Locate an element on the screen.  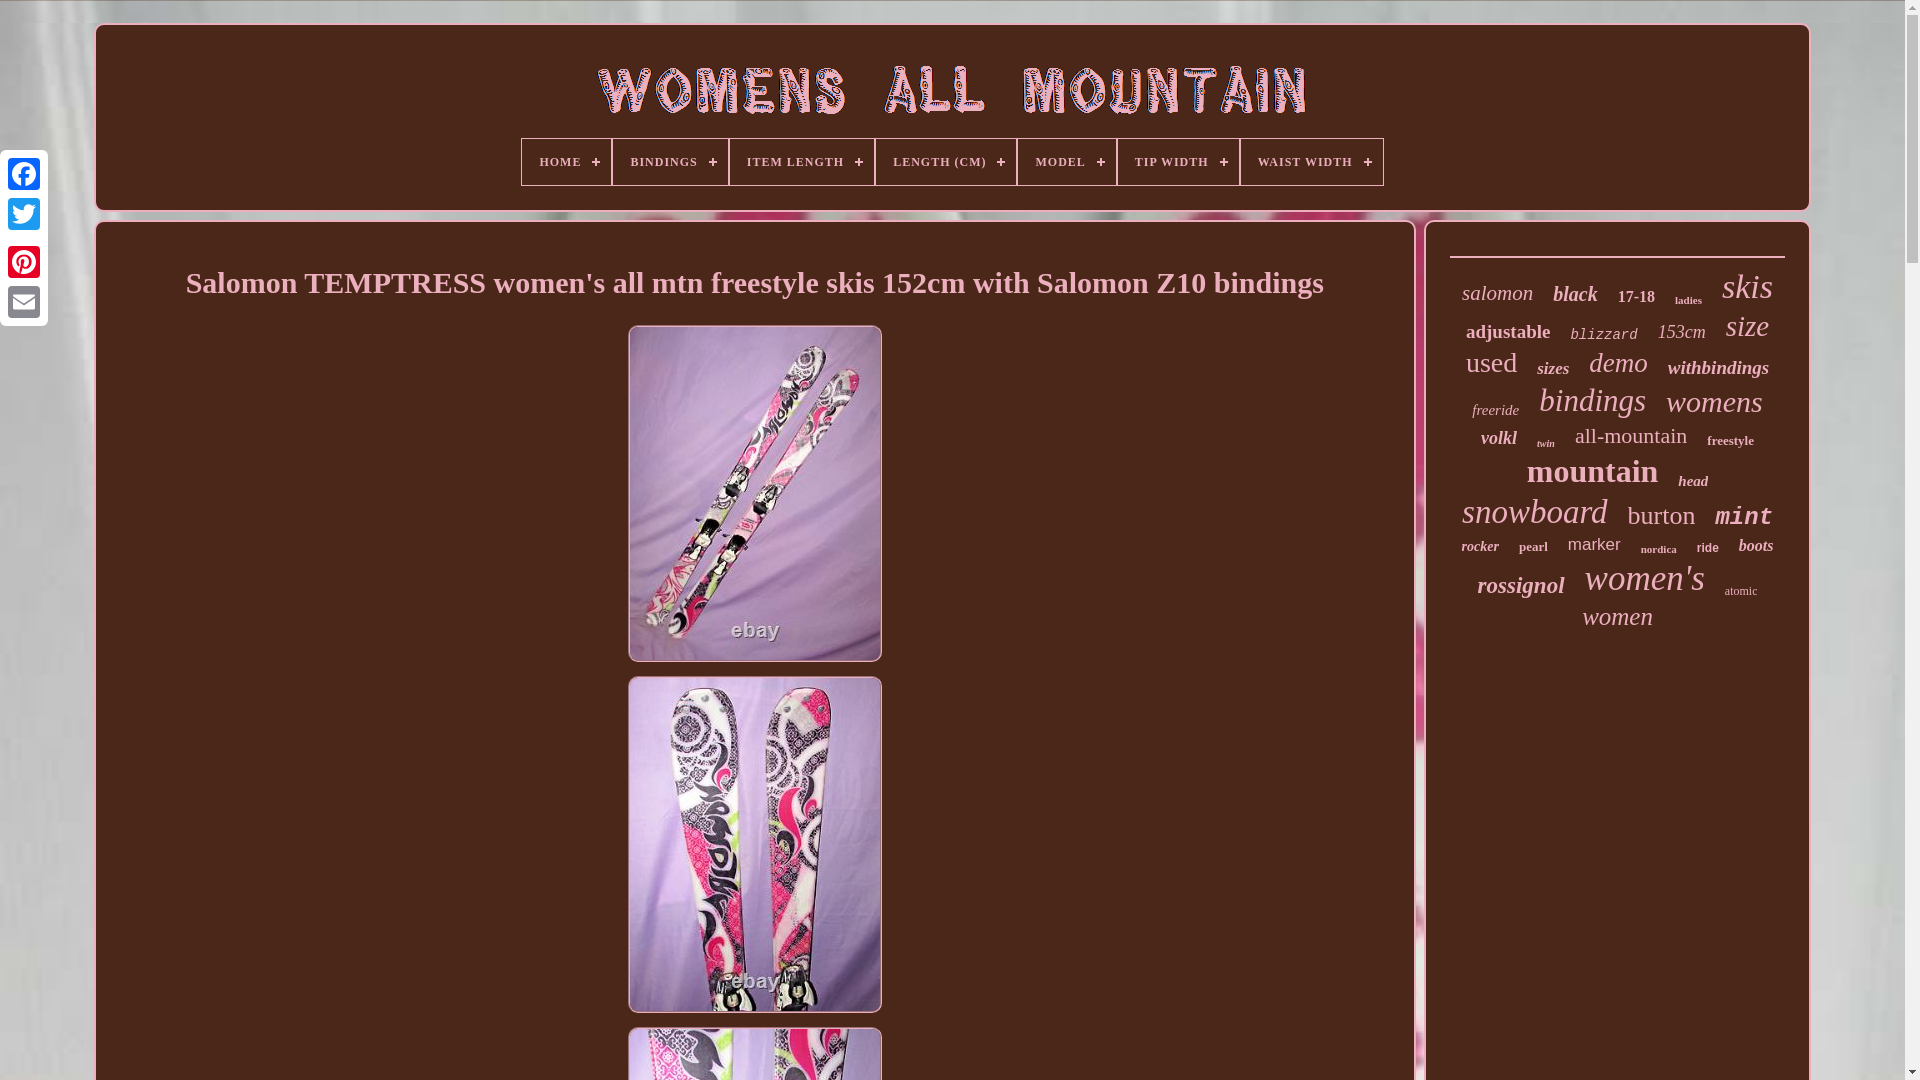
HOME is located at coordinates (566, 162).